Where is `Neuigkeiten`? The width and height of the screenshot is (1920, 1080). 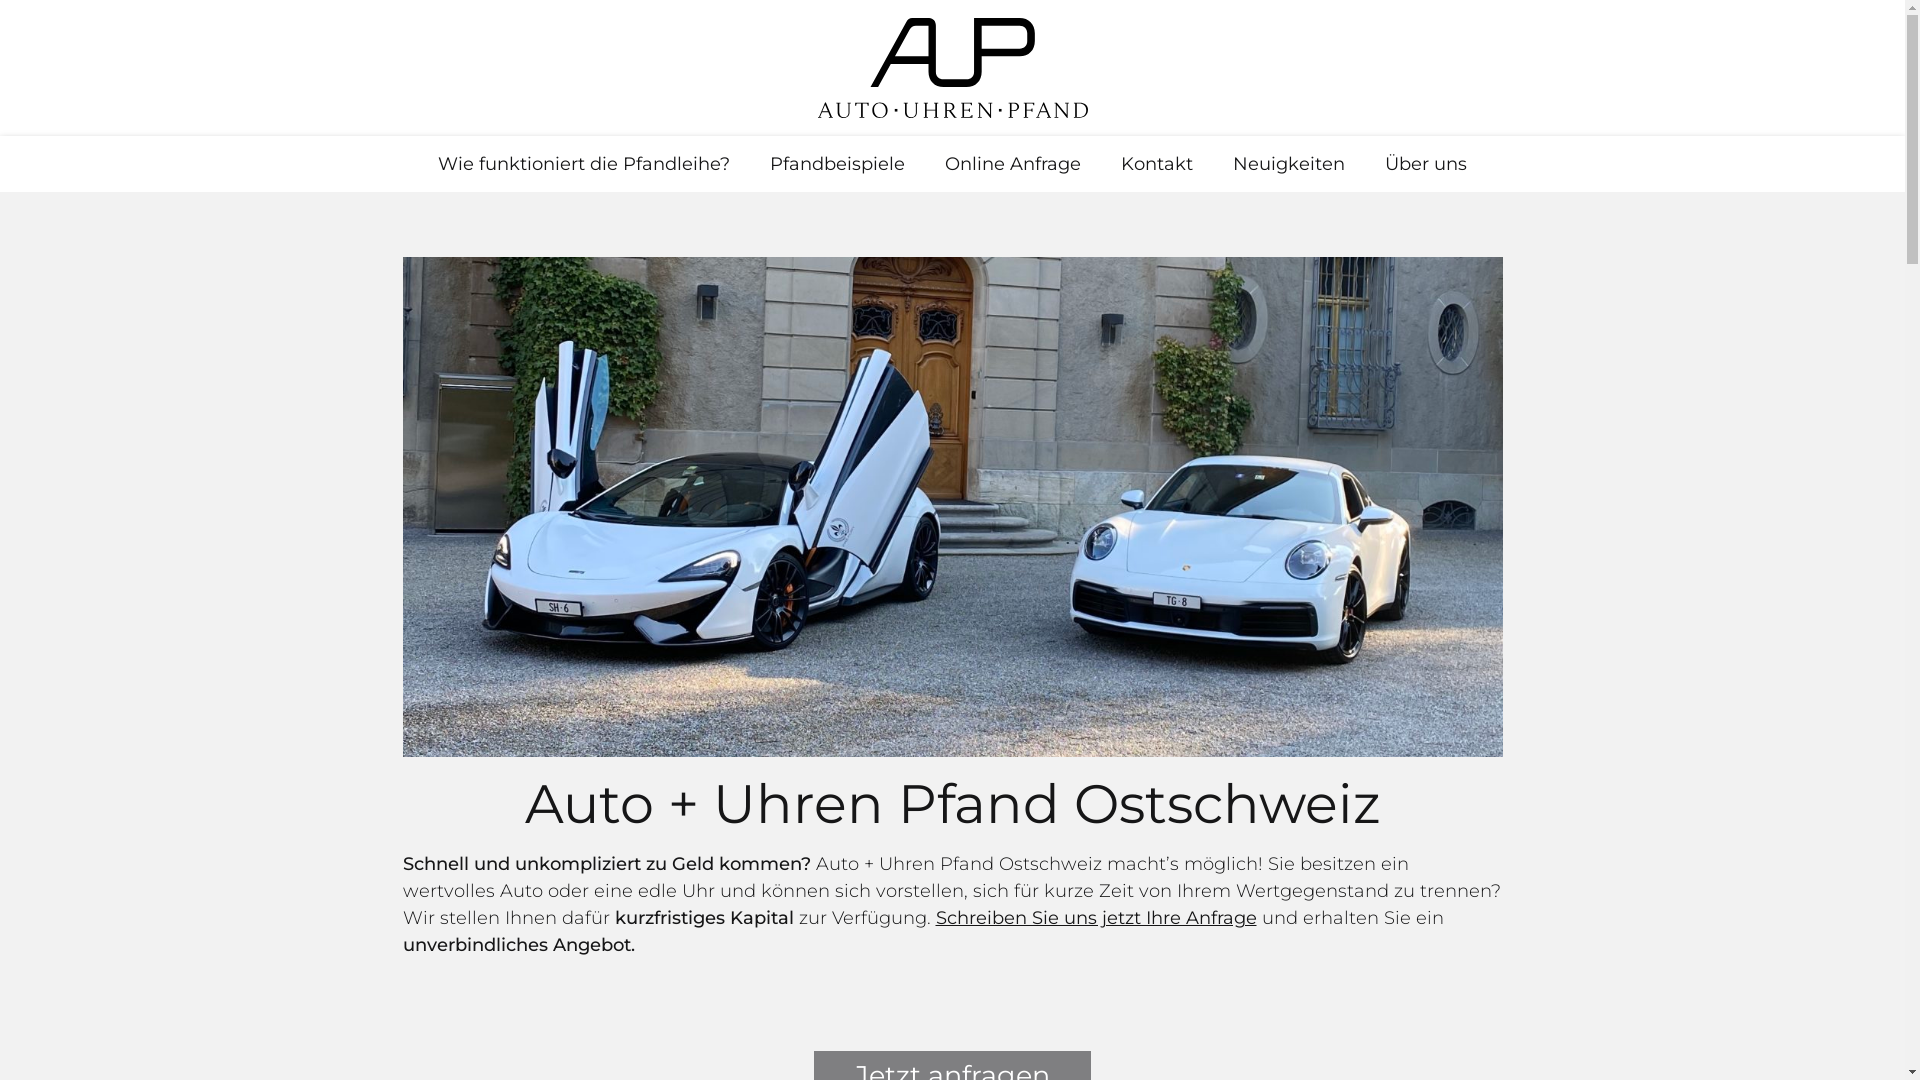
Neuigkeiten is located at coordinates (1289, 164).